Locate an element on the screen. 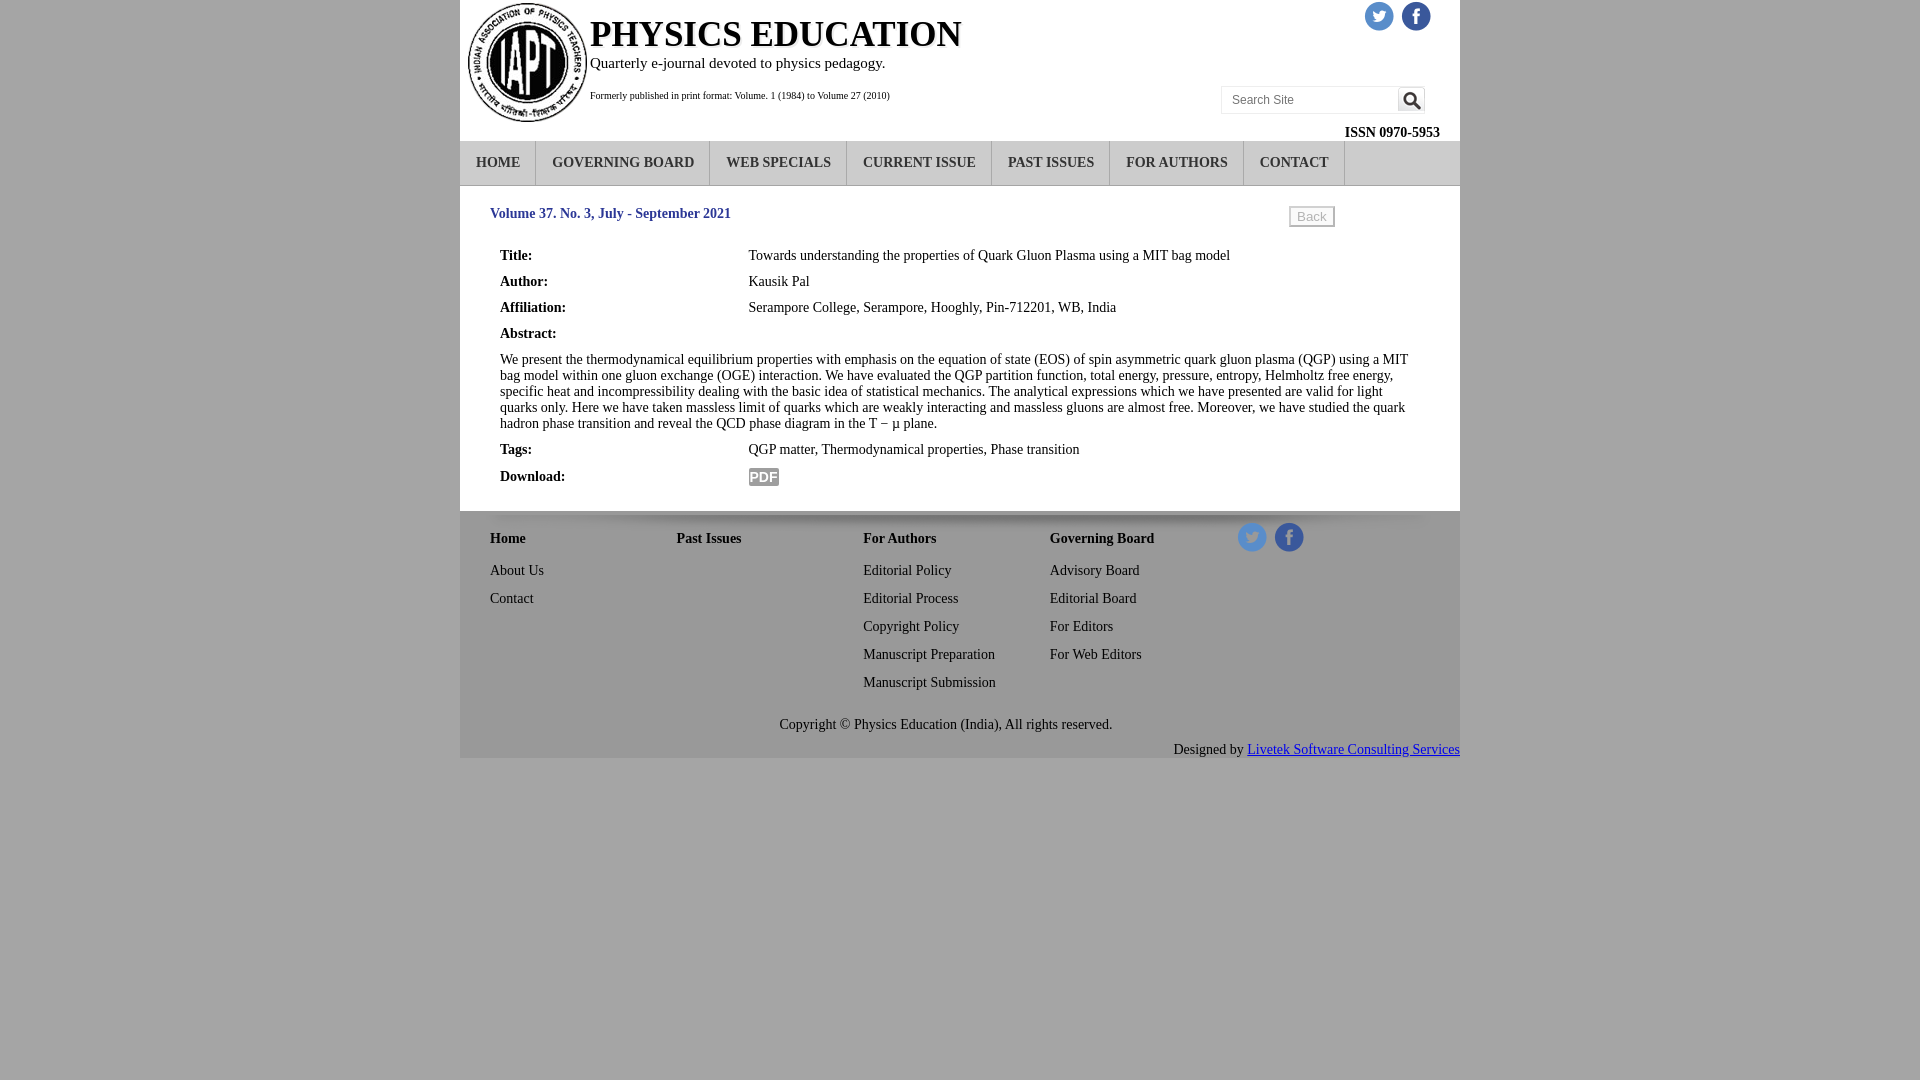 Image resolution: width=1920 pixels, height=1080 pixels. Facebook is located at coordinates (1416, 16).